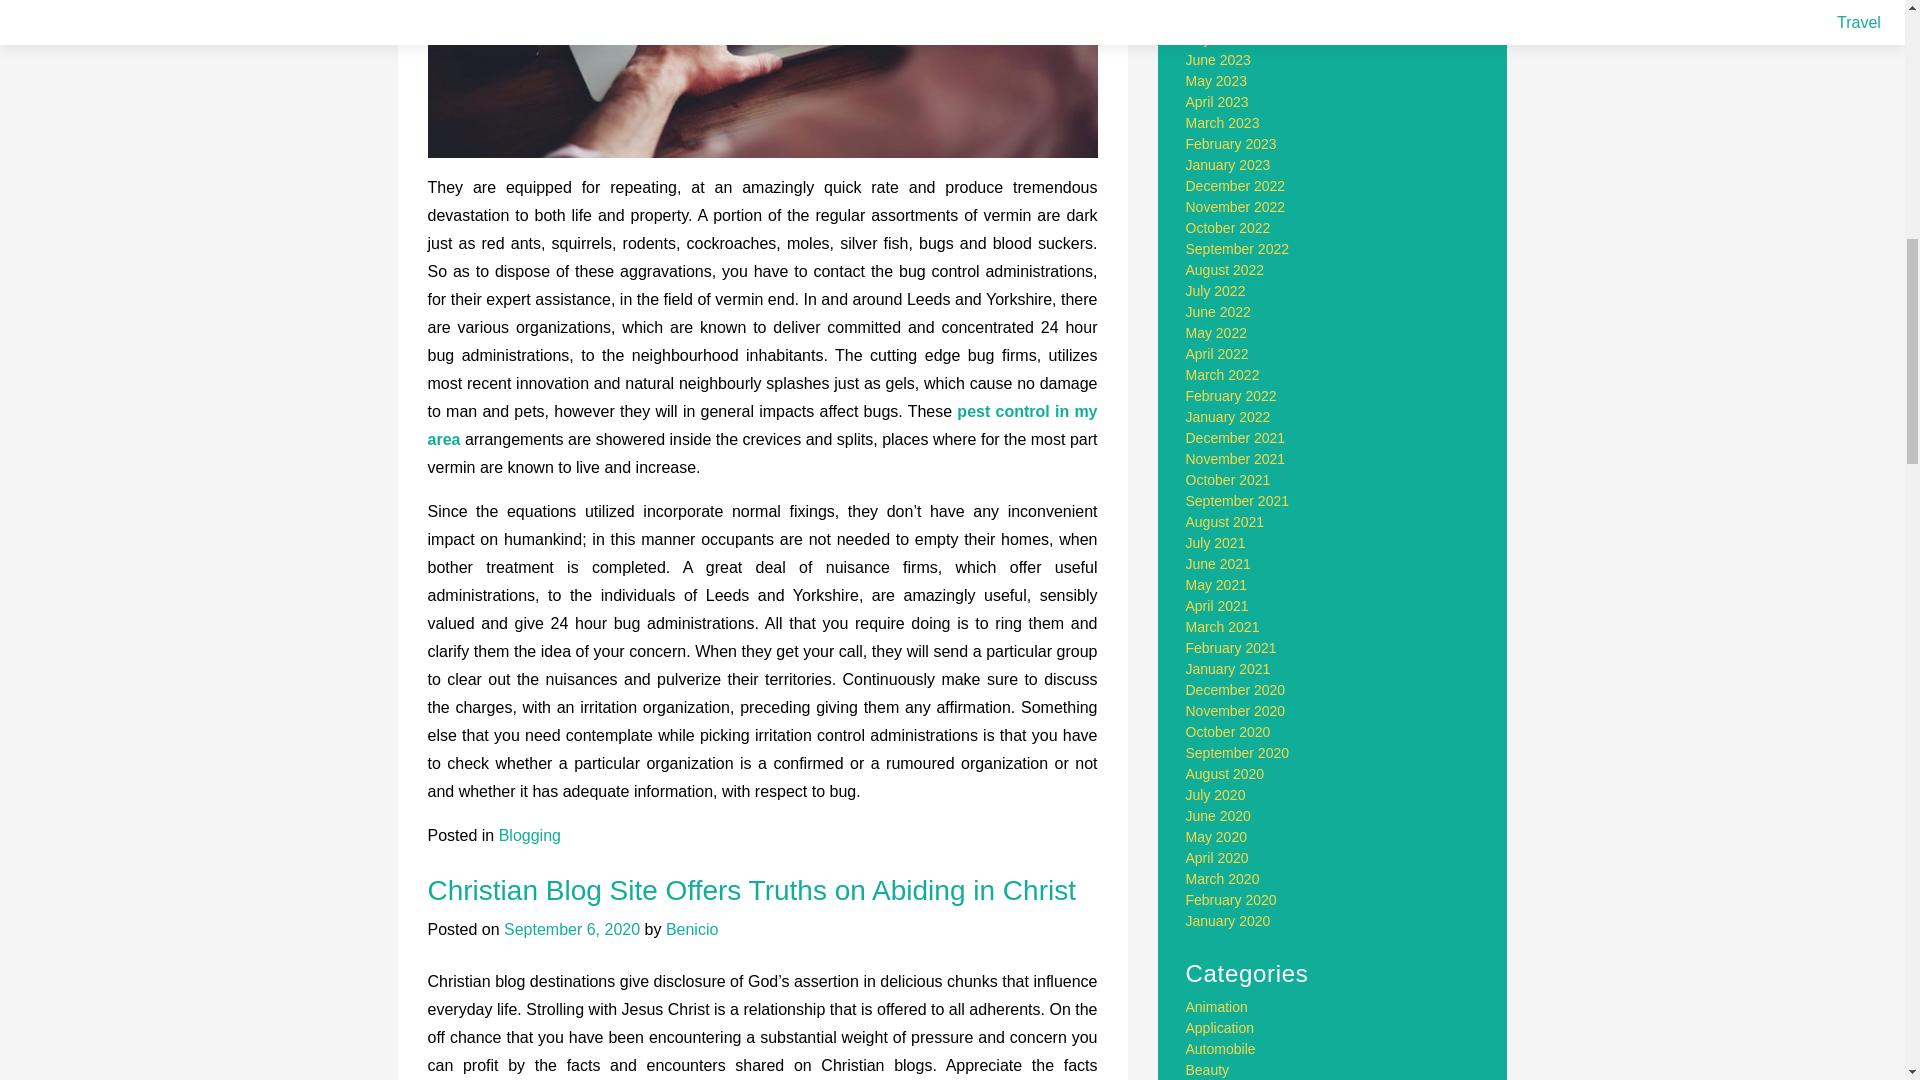 The width and height of the screenshot is (1920, 1080). I want to click on September 6, 2020, so click(571, 930).